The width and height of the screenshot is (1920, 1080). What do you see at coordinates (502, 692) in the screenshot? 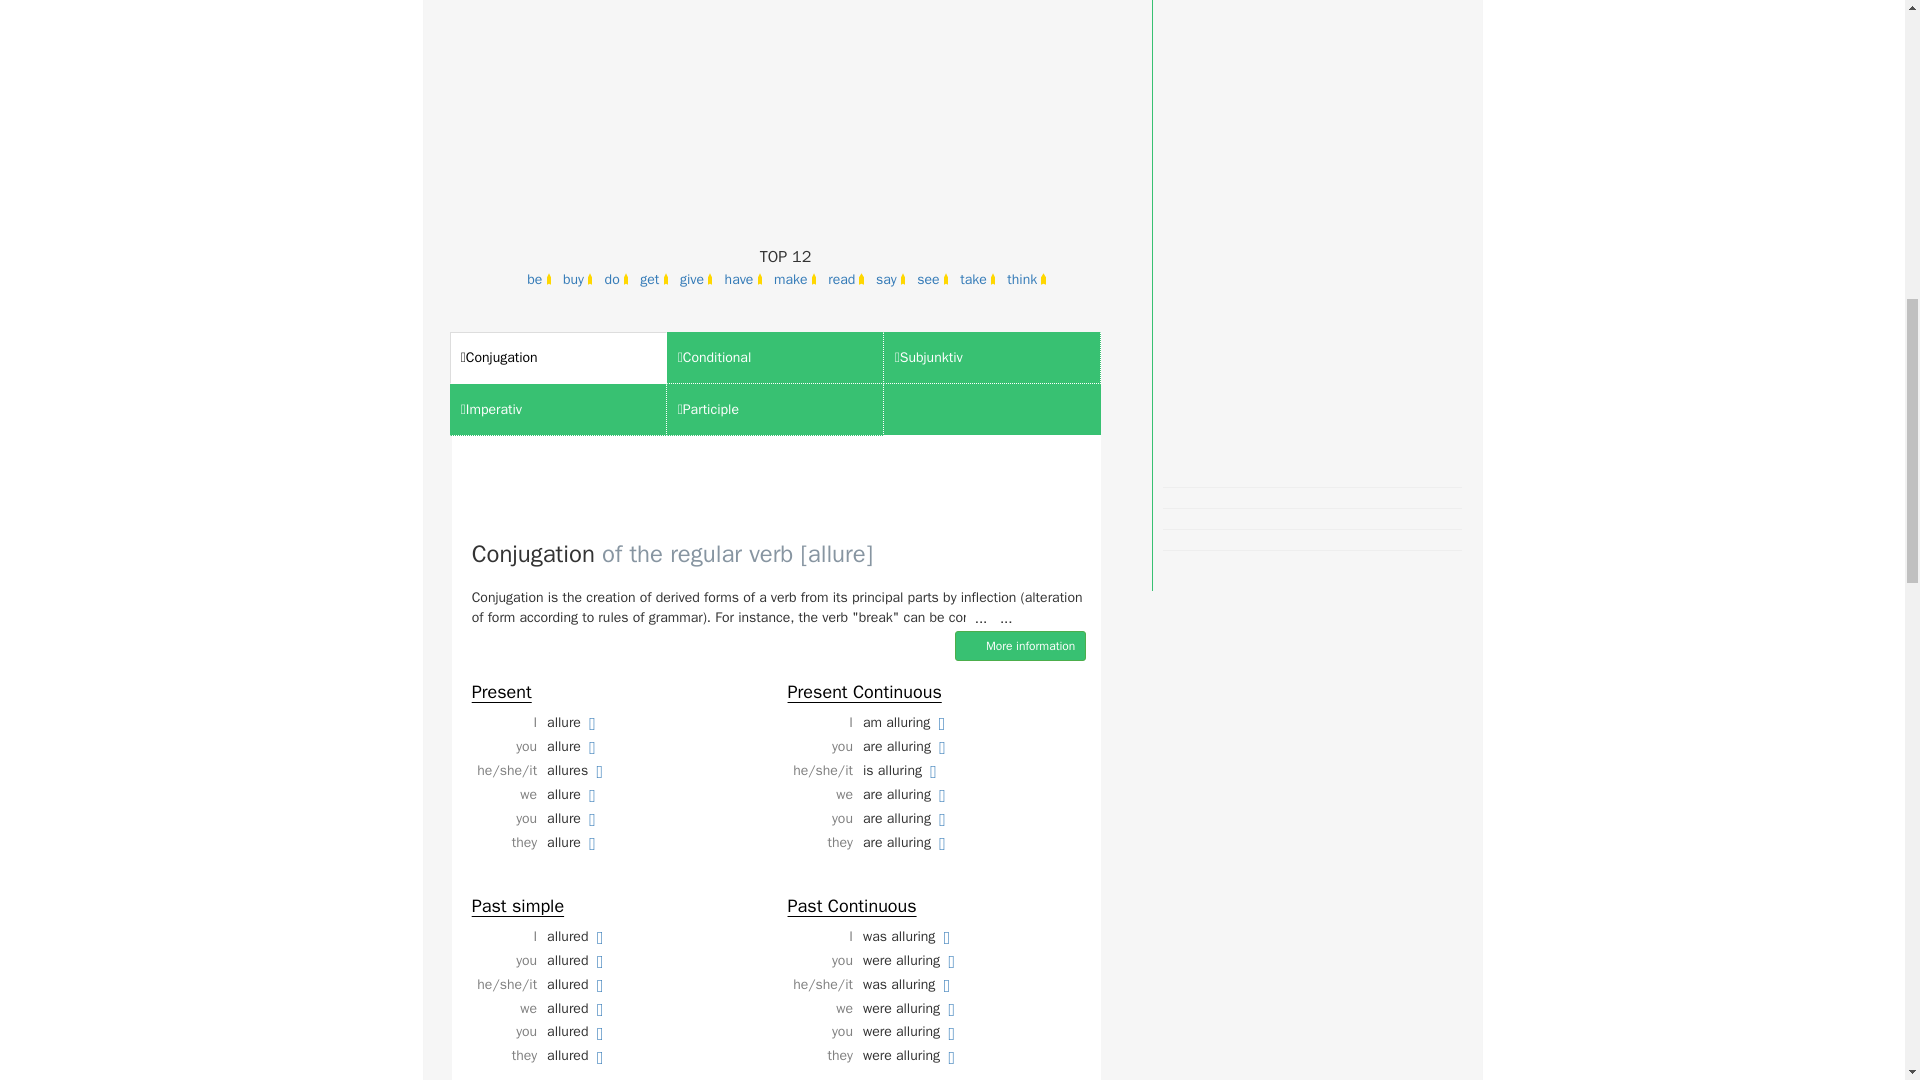
I see `Present` at bounding box center [502, 692].